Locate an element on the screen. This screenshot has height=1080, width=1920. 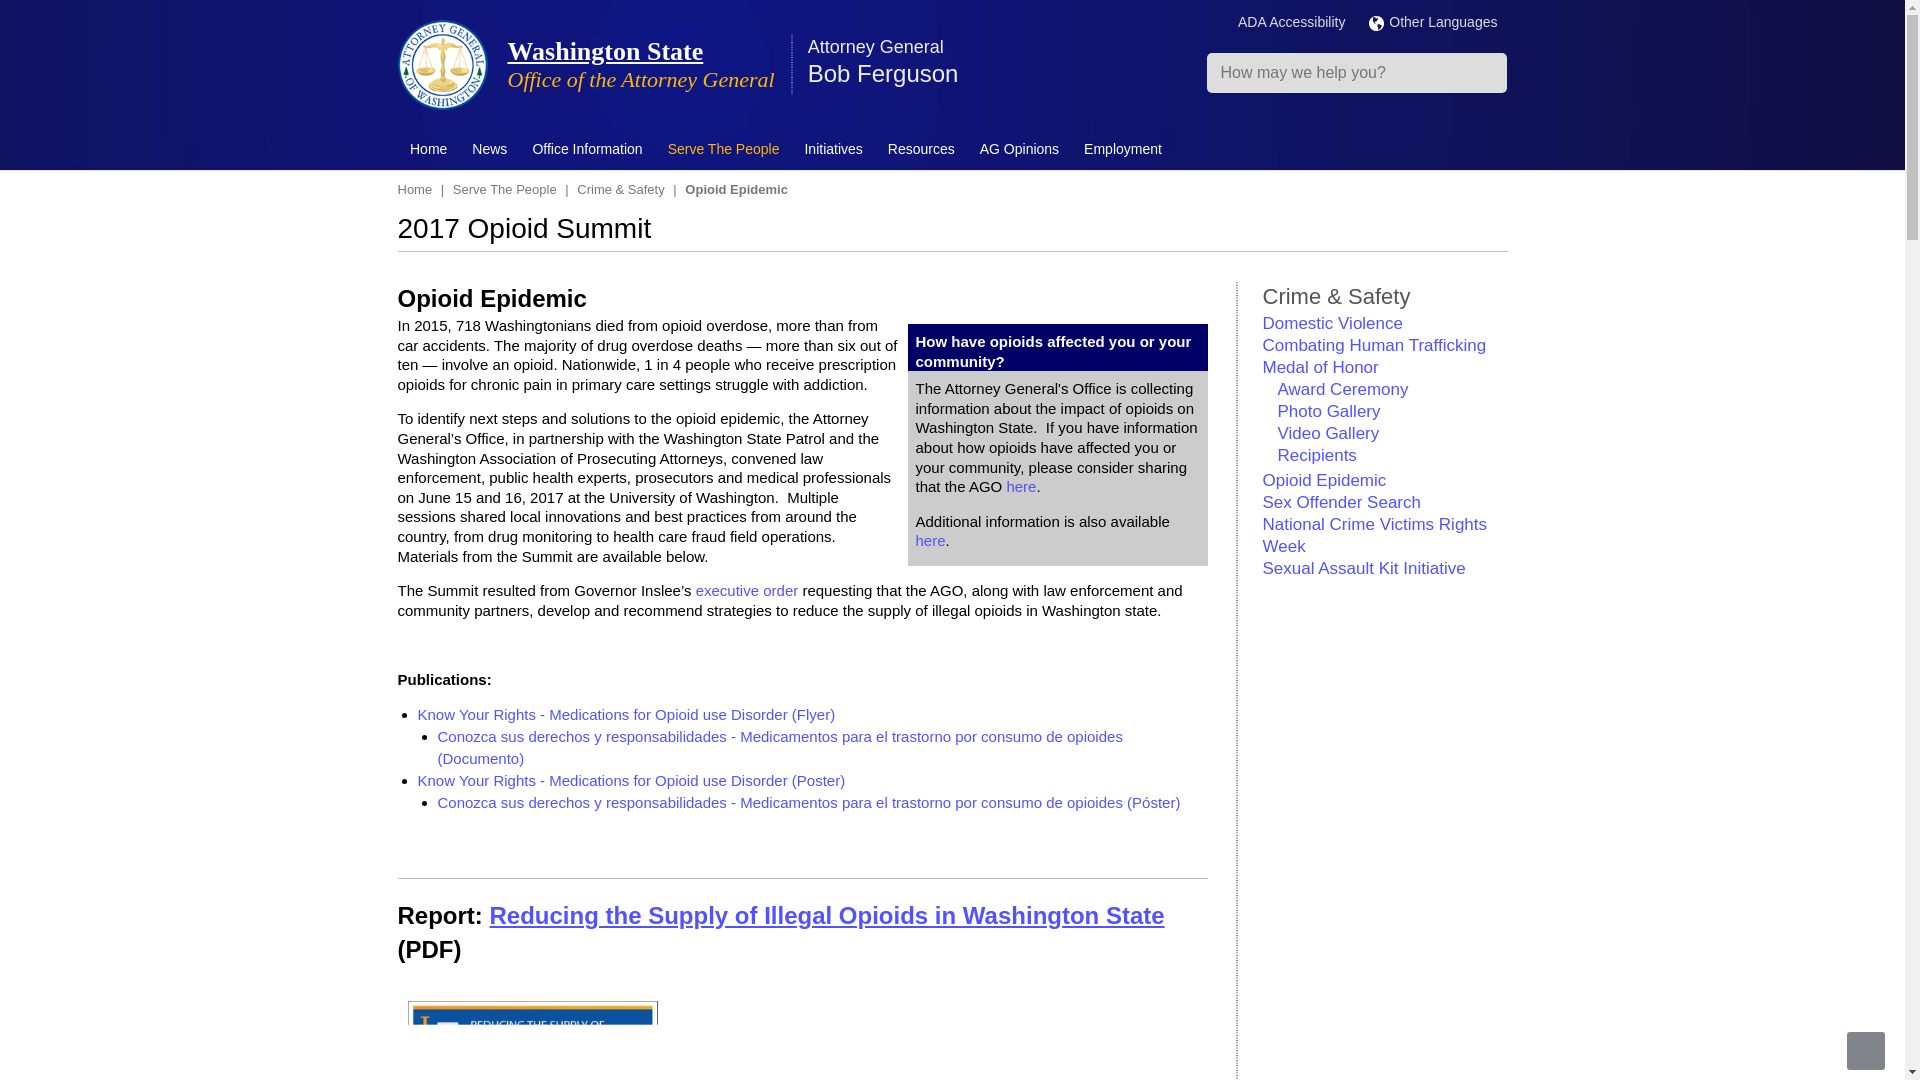
Office Information is located at coordinates (587, 149).